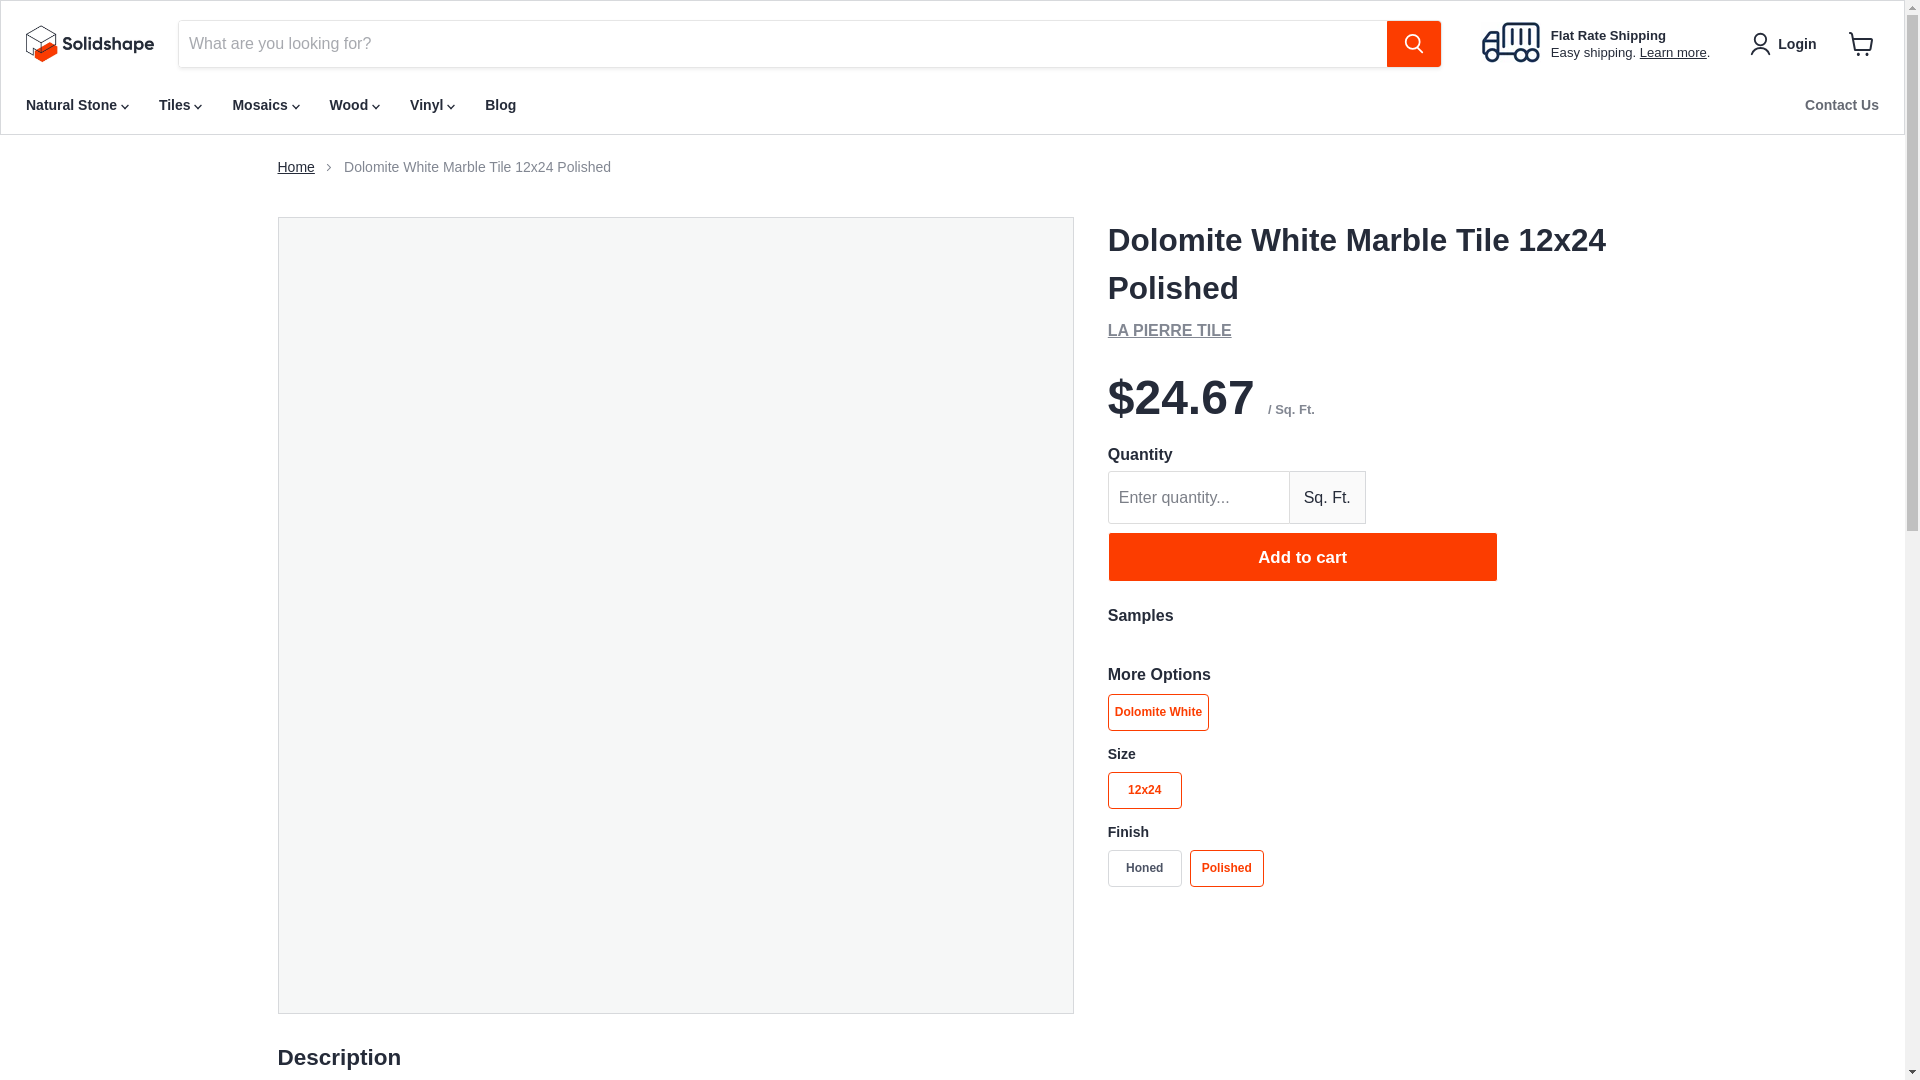  Describe the element at coordinates (1608, 36) in the screenshot. I see `Flat Rate Shipping` at that location.